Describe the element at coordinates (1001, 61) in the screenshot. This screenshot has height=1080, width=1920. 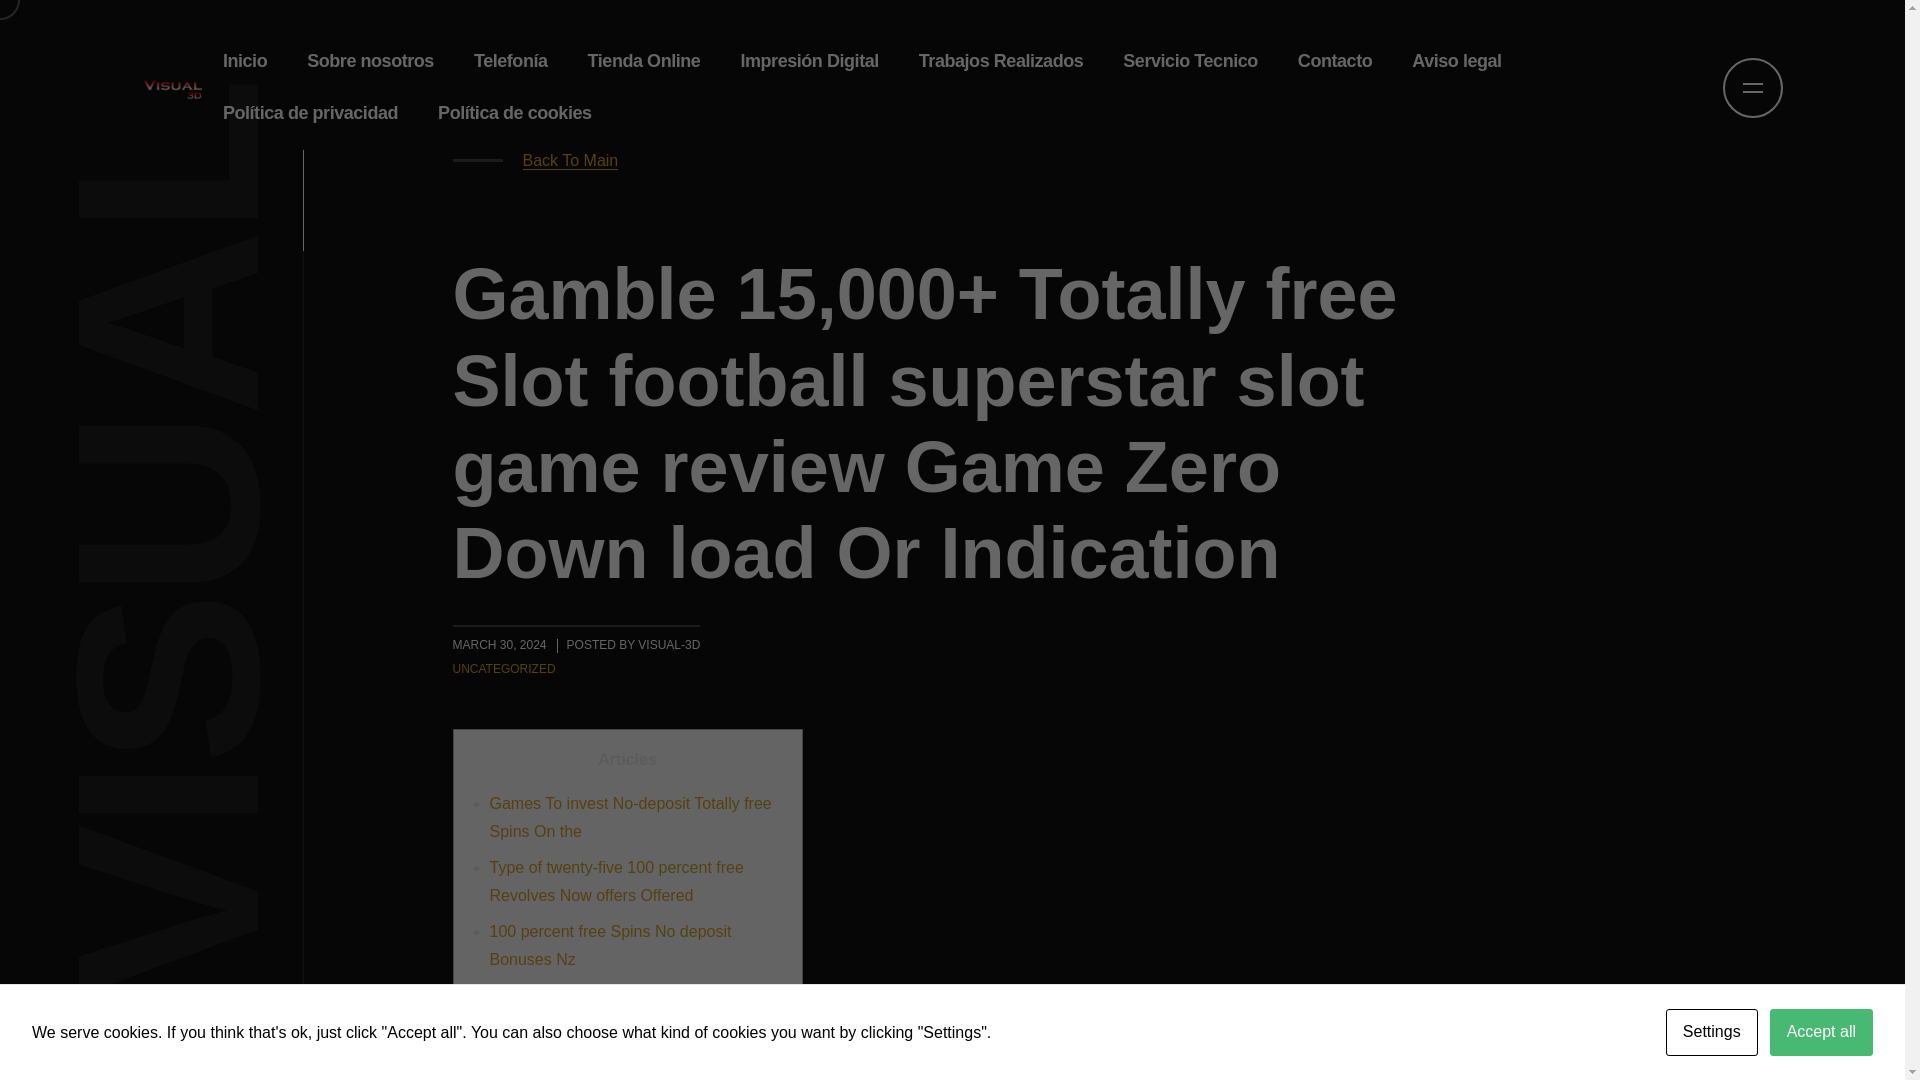
I see `Trabajos Realizados` at that location.